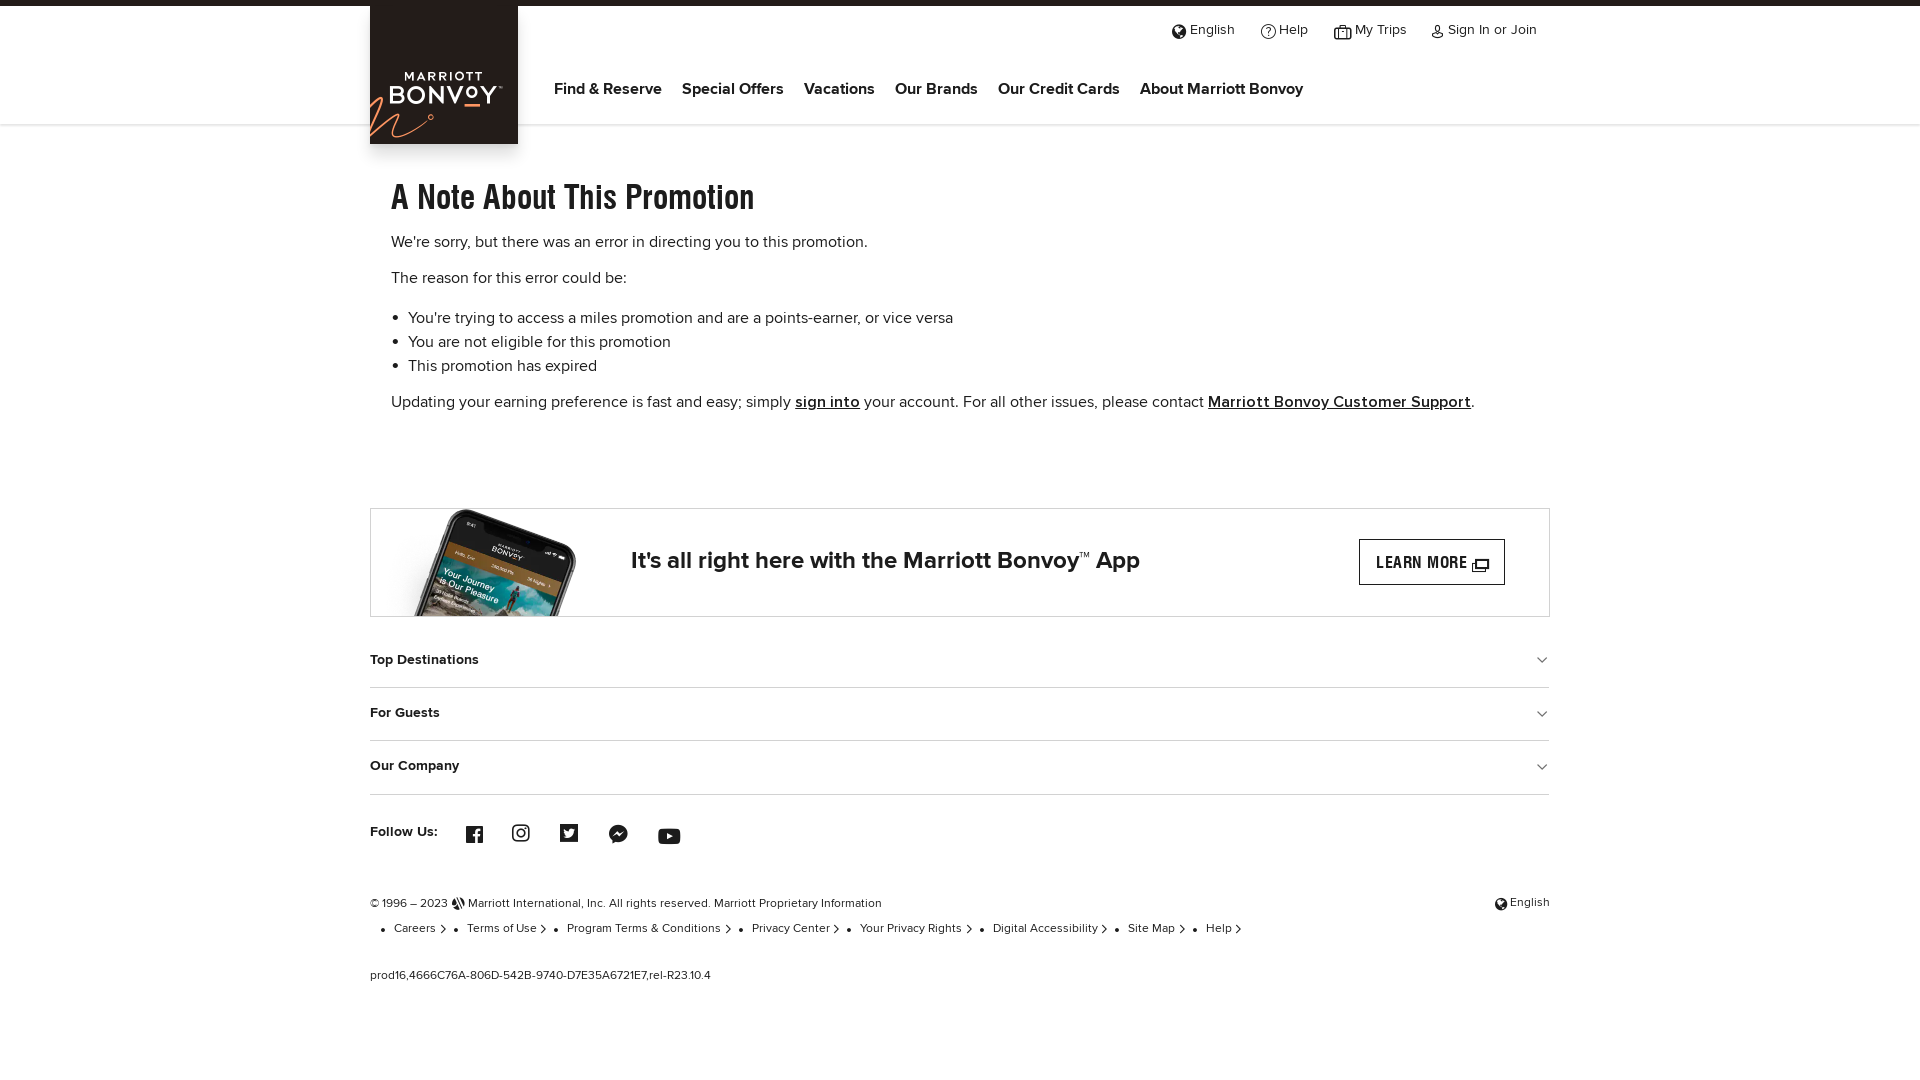 This screenshot has width=1920, height=1080. What do you see at coordinates (608, 90) in the screenshot?
I see `Find & Reserve` at bounding box center [608, 90].